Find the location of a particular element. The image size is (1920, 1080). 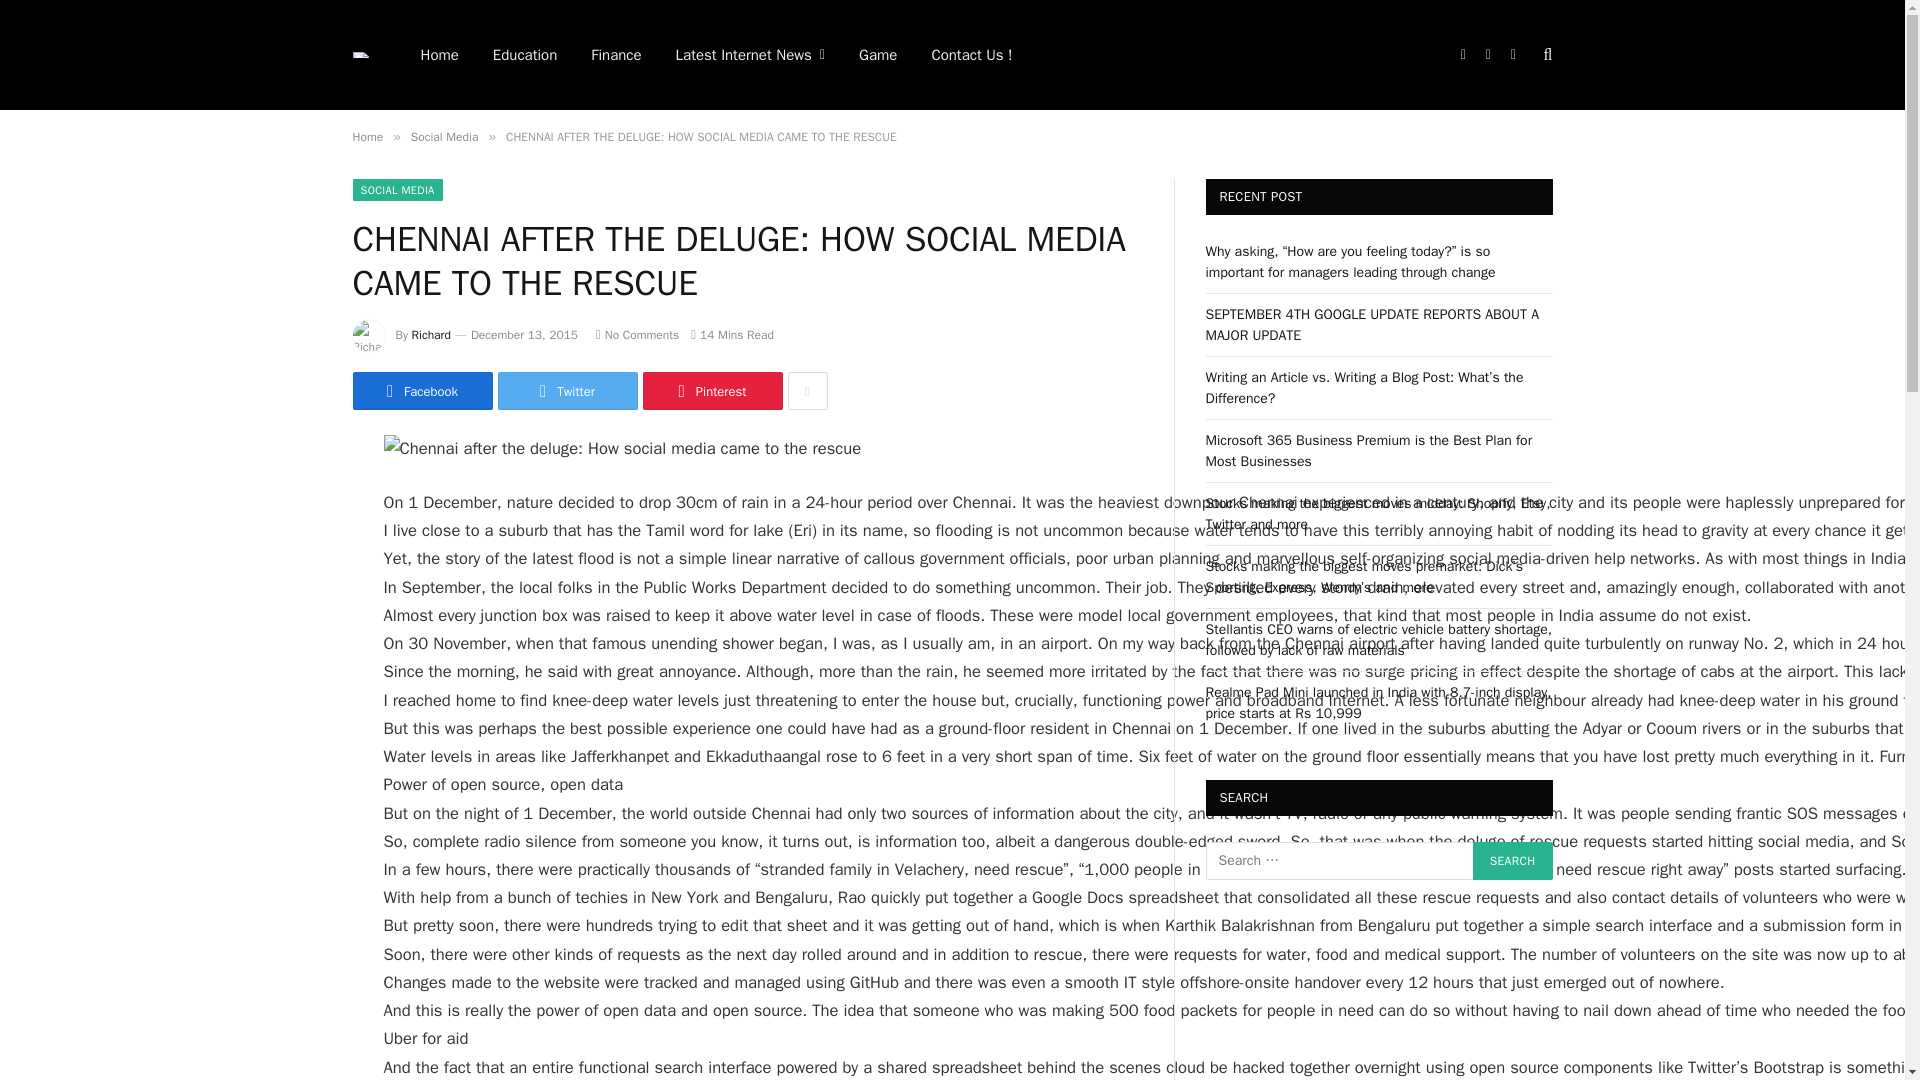

Education is located at coordinates (525, 55).